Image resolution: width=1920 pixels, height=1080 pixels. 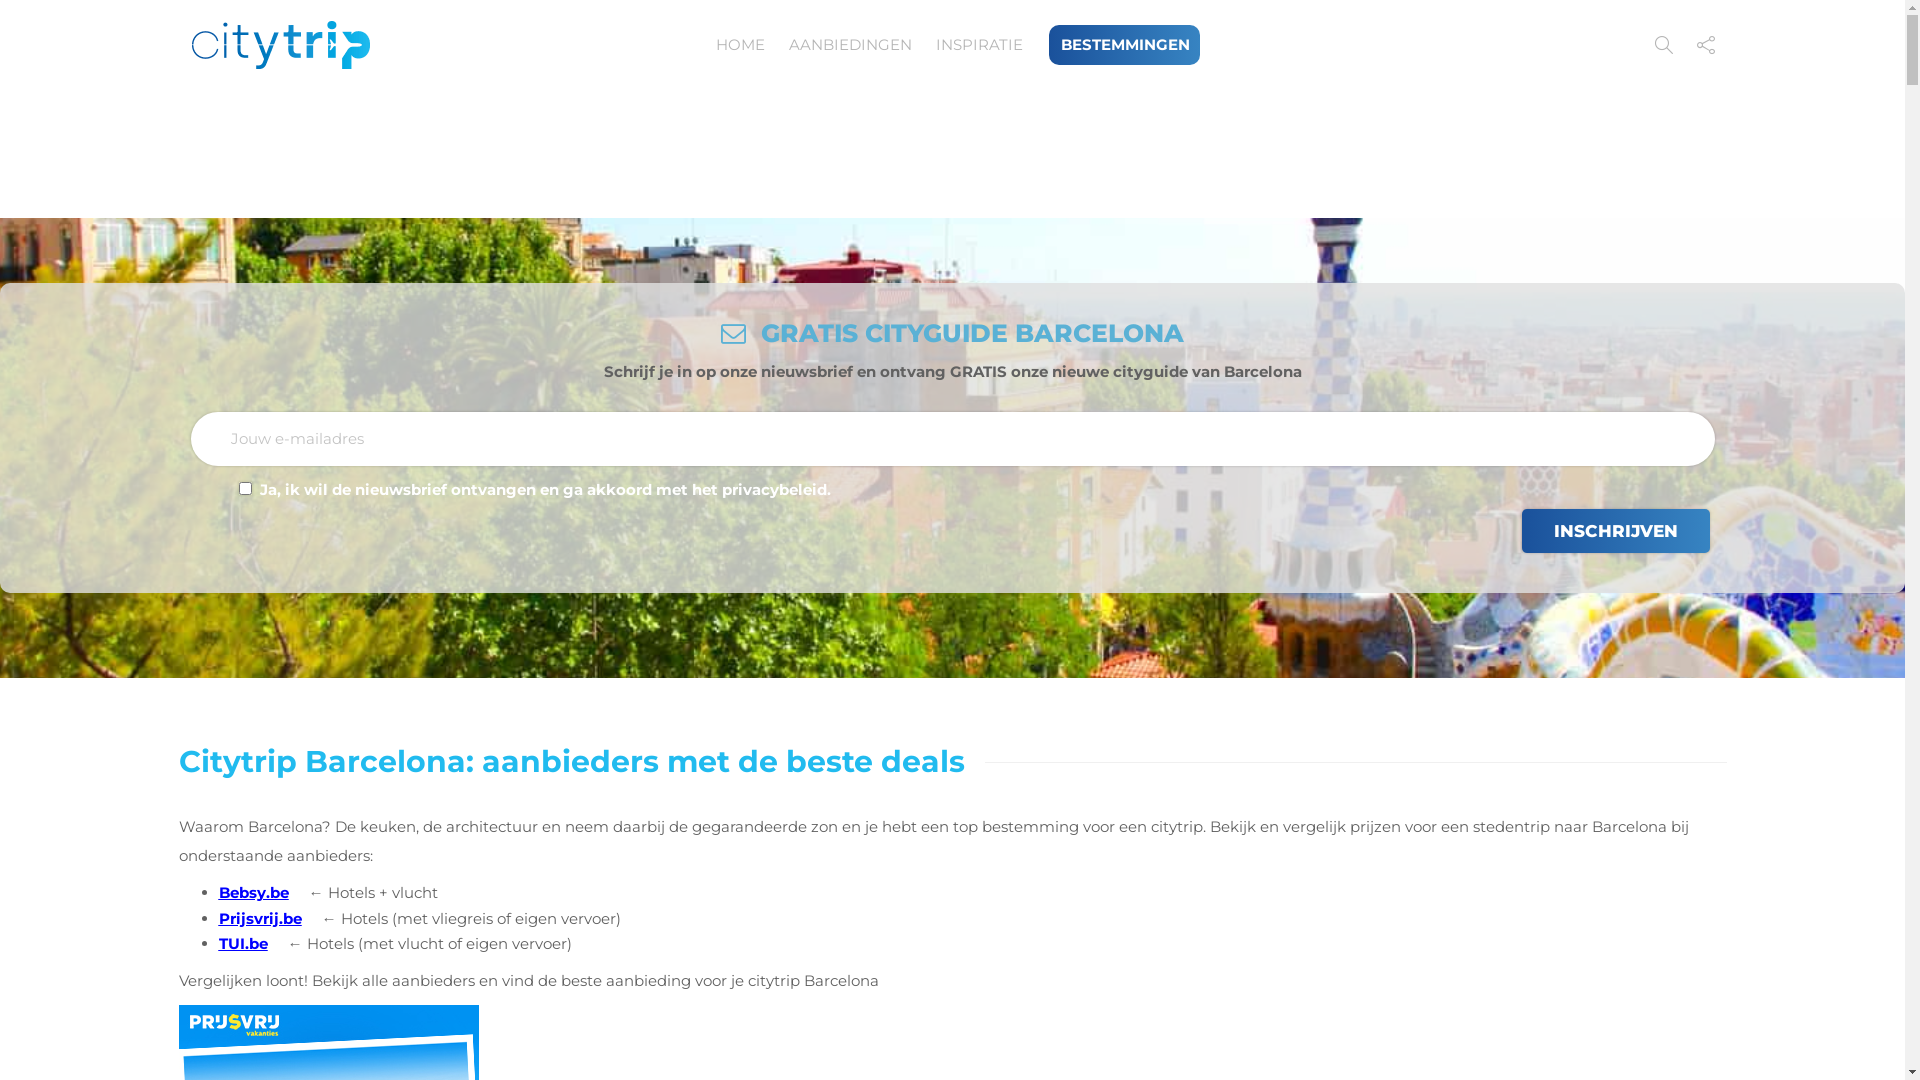 I want to click on BESTEMMINGEN, so click(x=1130, y=44).